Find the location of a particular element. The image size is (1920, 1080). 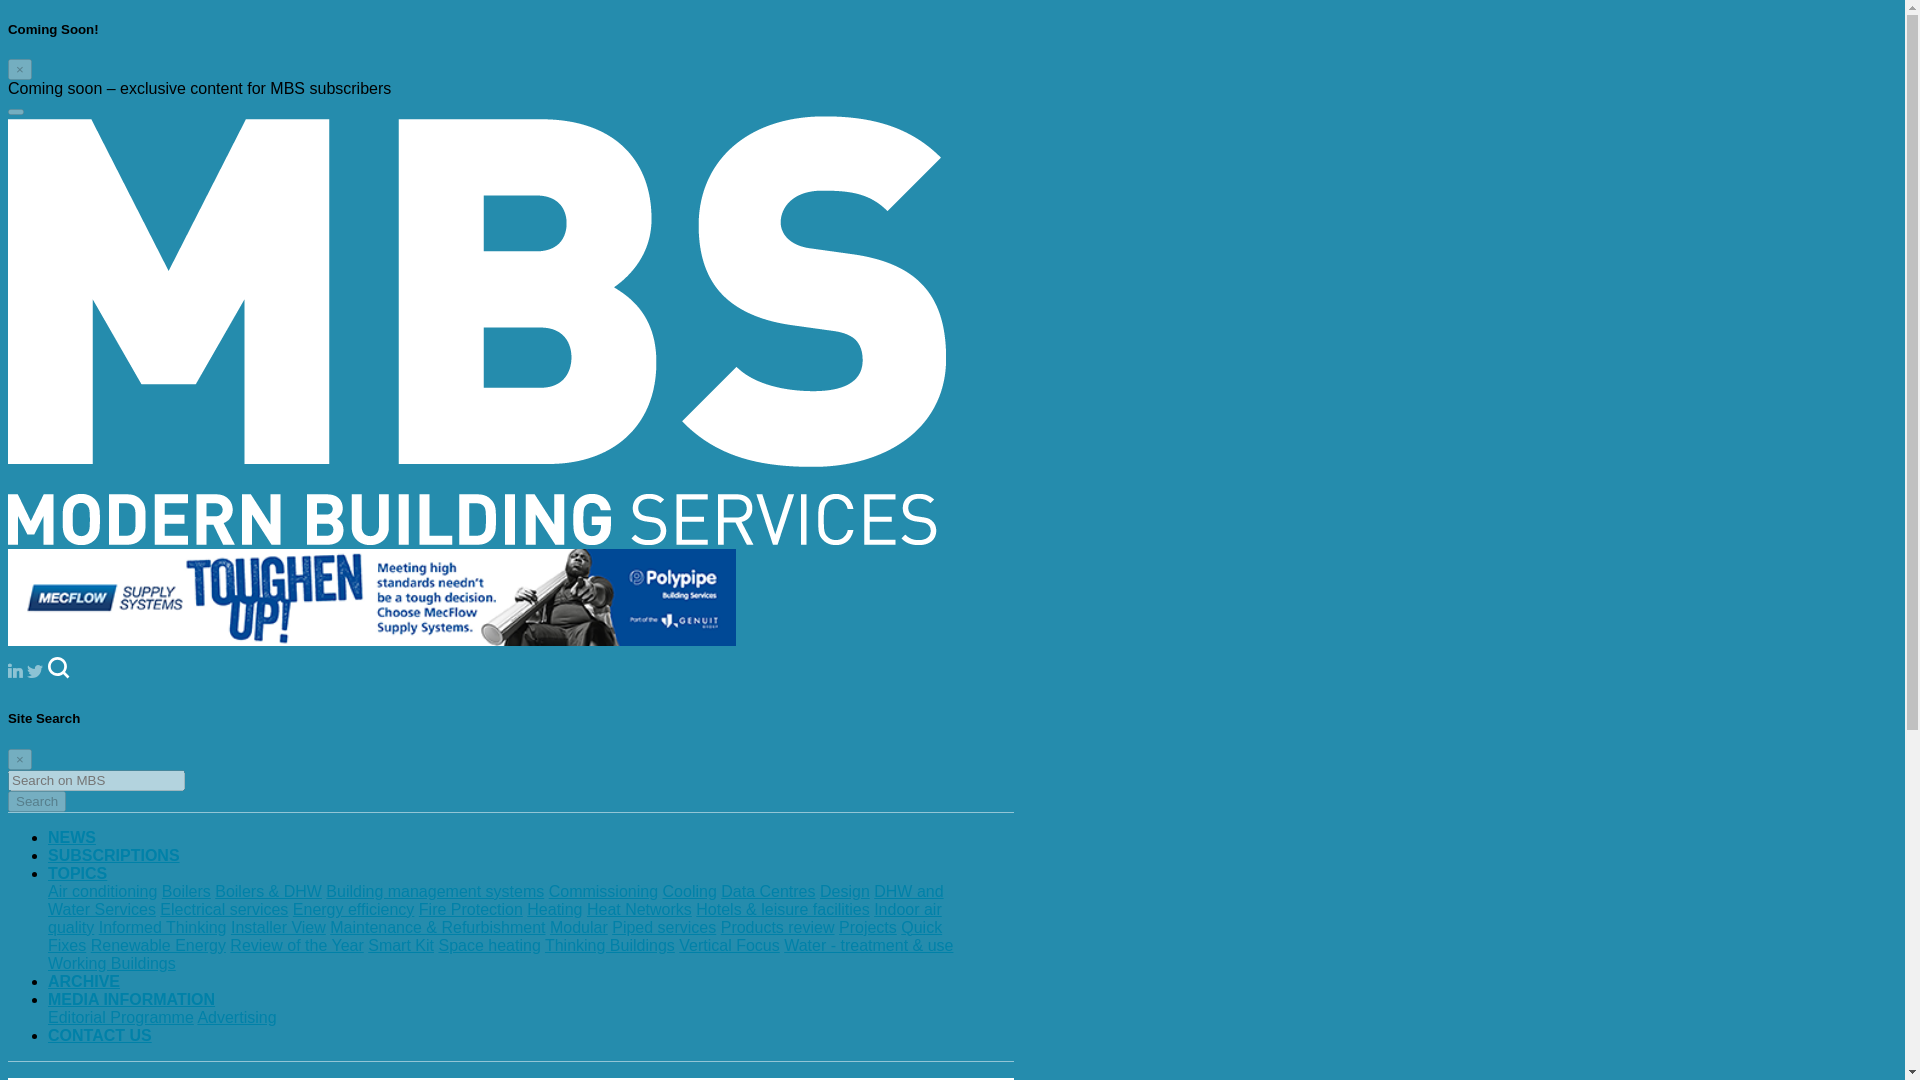

Renewable Energy is located at coordinates (158, 945).